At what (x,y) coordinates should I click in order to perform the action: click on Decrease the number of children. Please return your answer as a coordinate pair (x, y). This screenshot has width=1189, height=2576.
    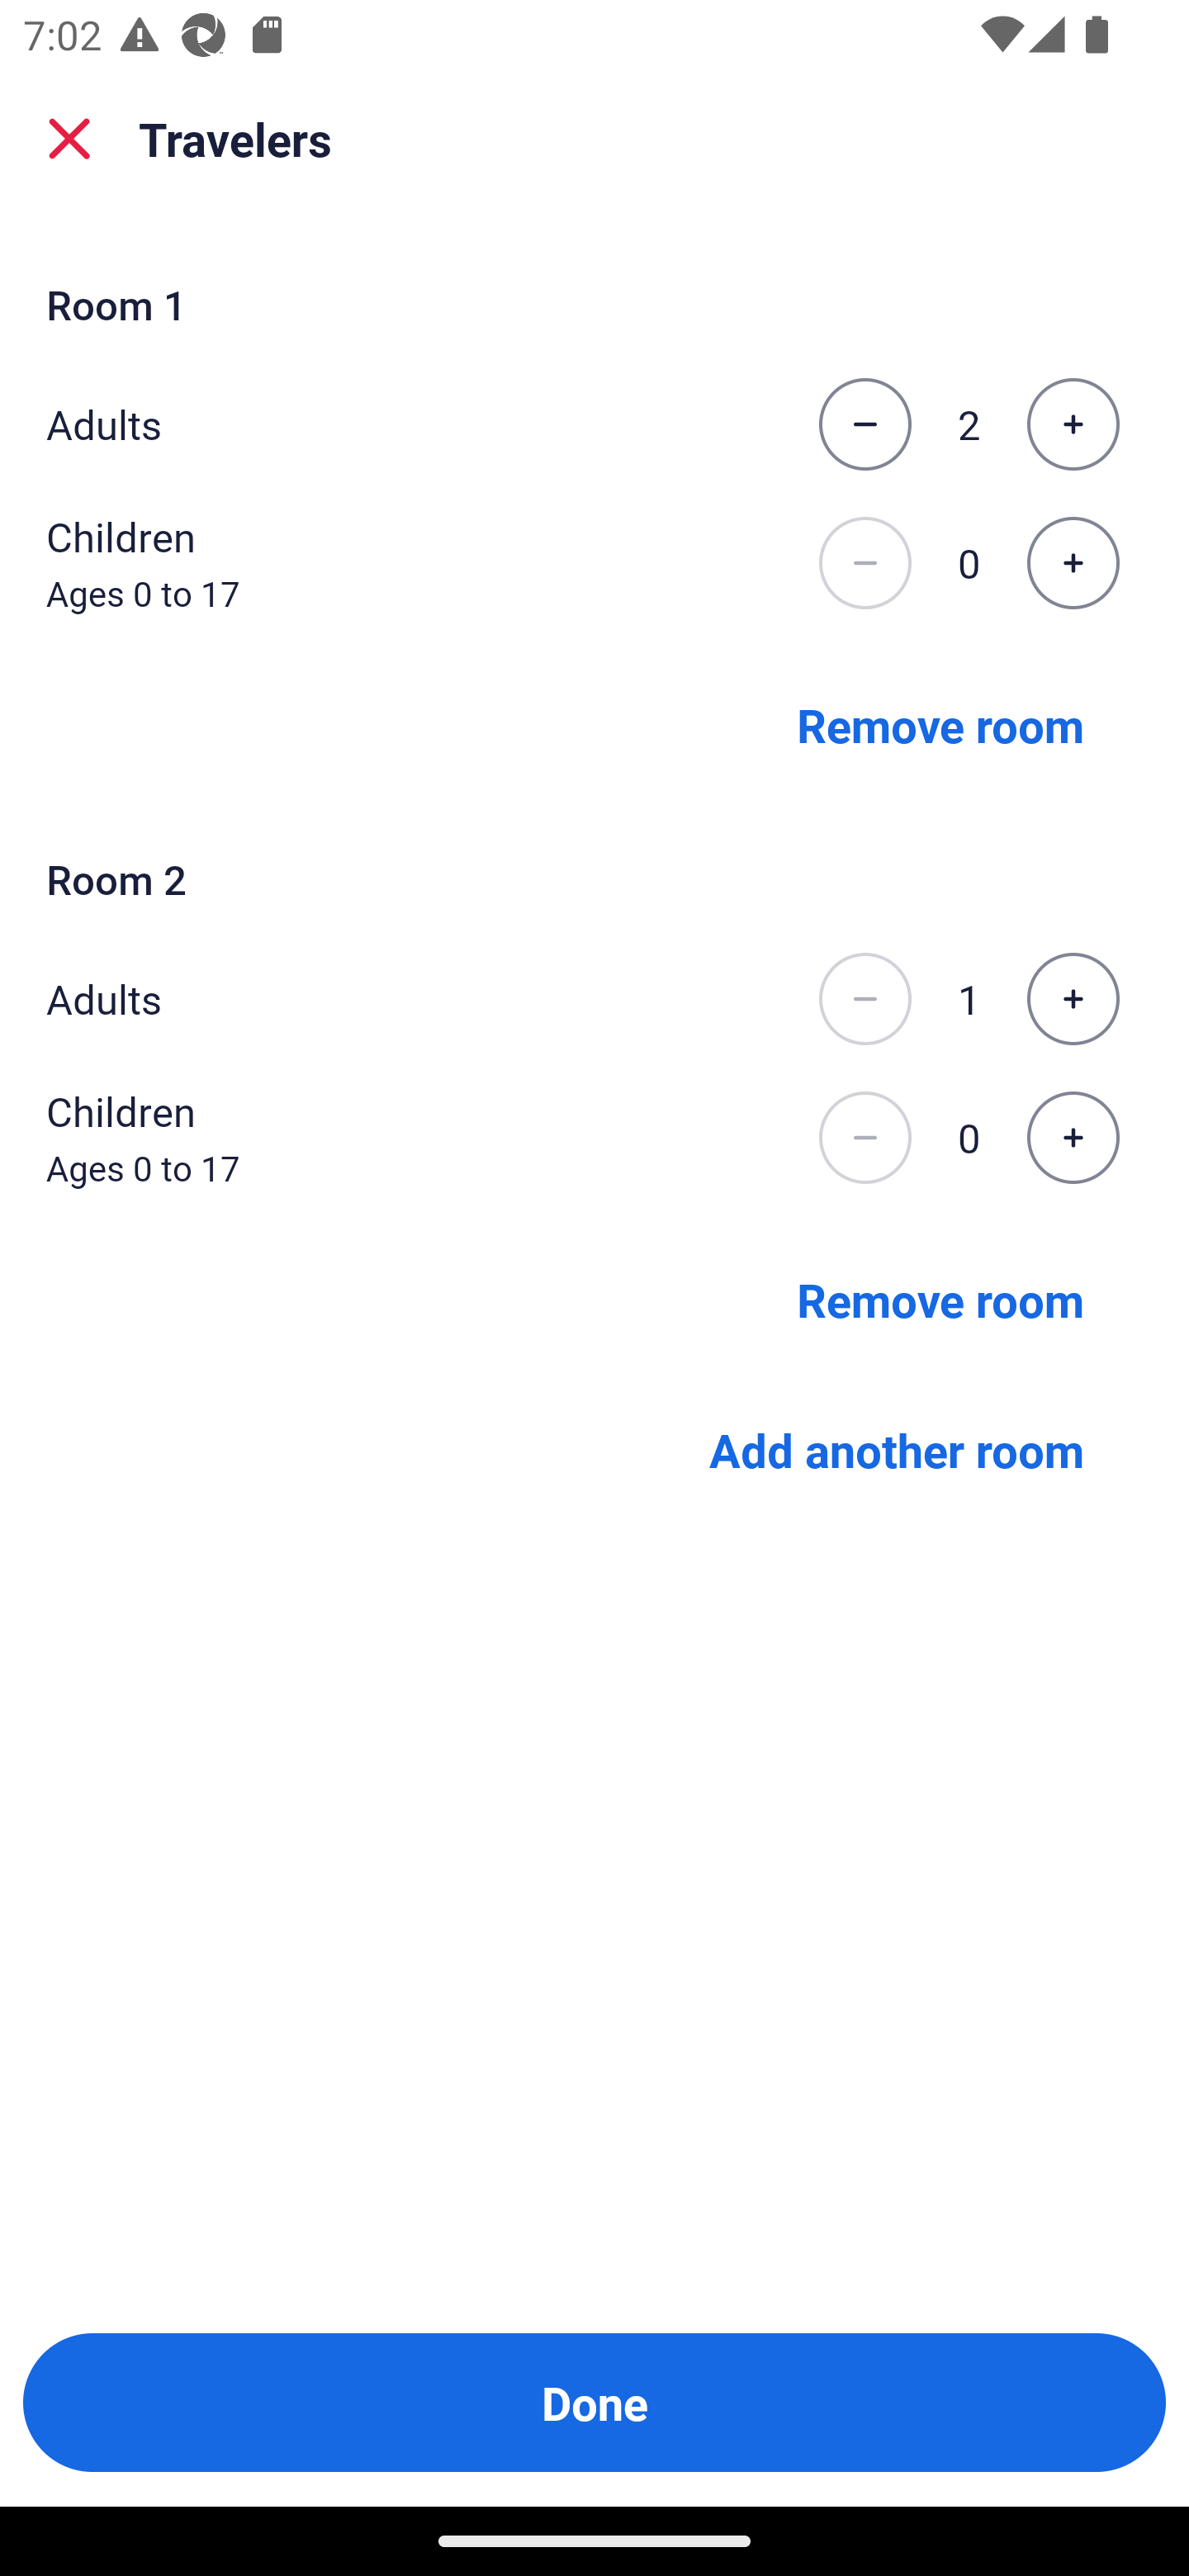
    Looking at the image, I should click on (865, 564).